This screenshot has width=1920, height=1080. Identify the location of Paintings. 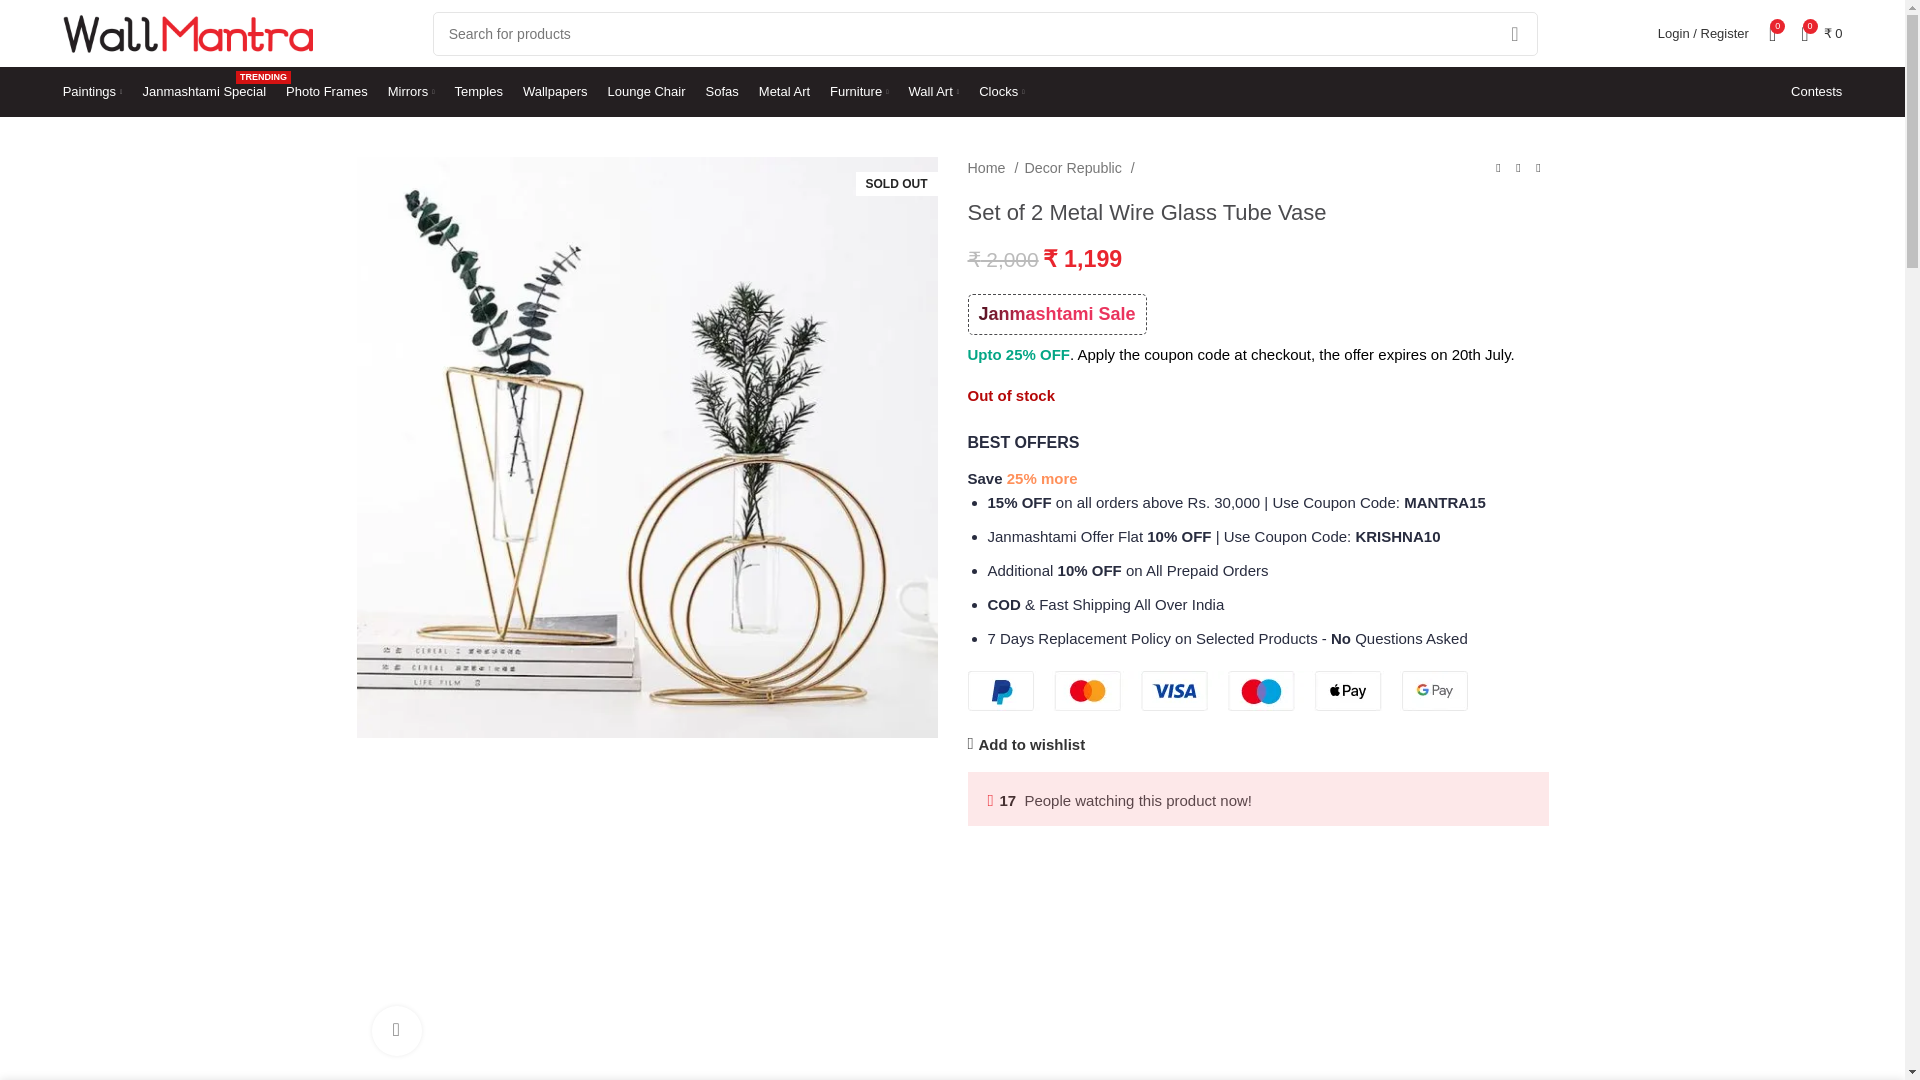
(204, 92).